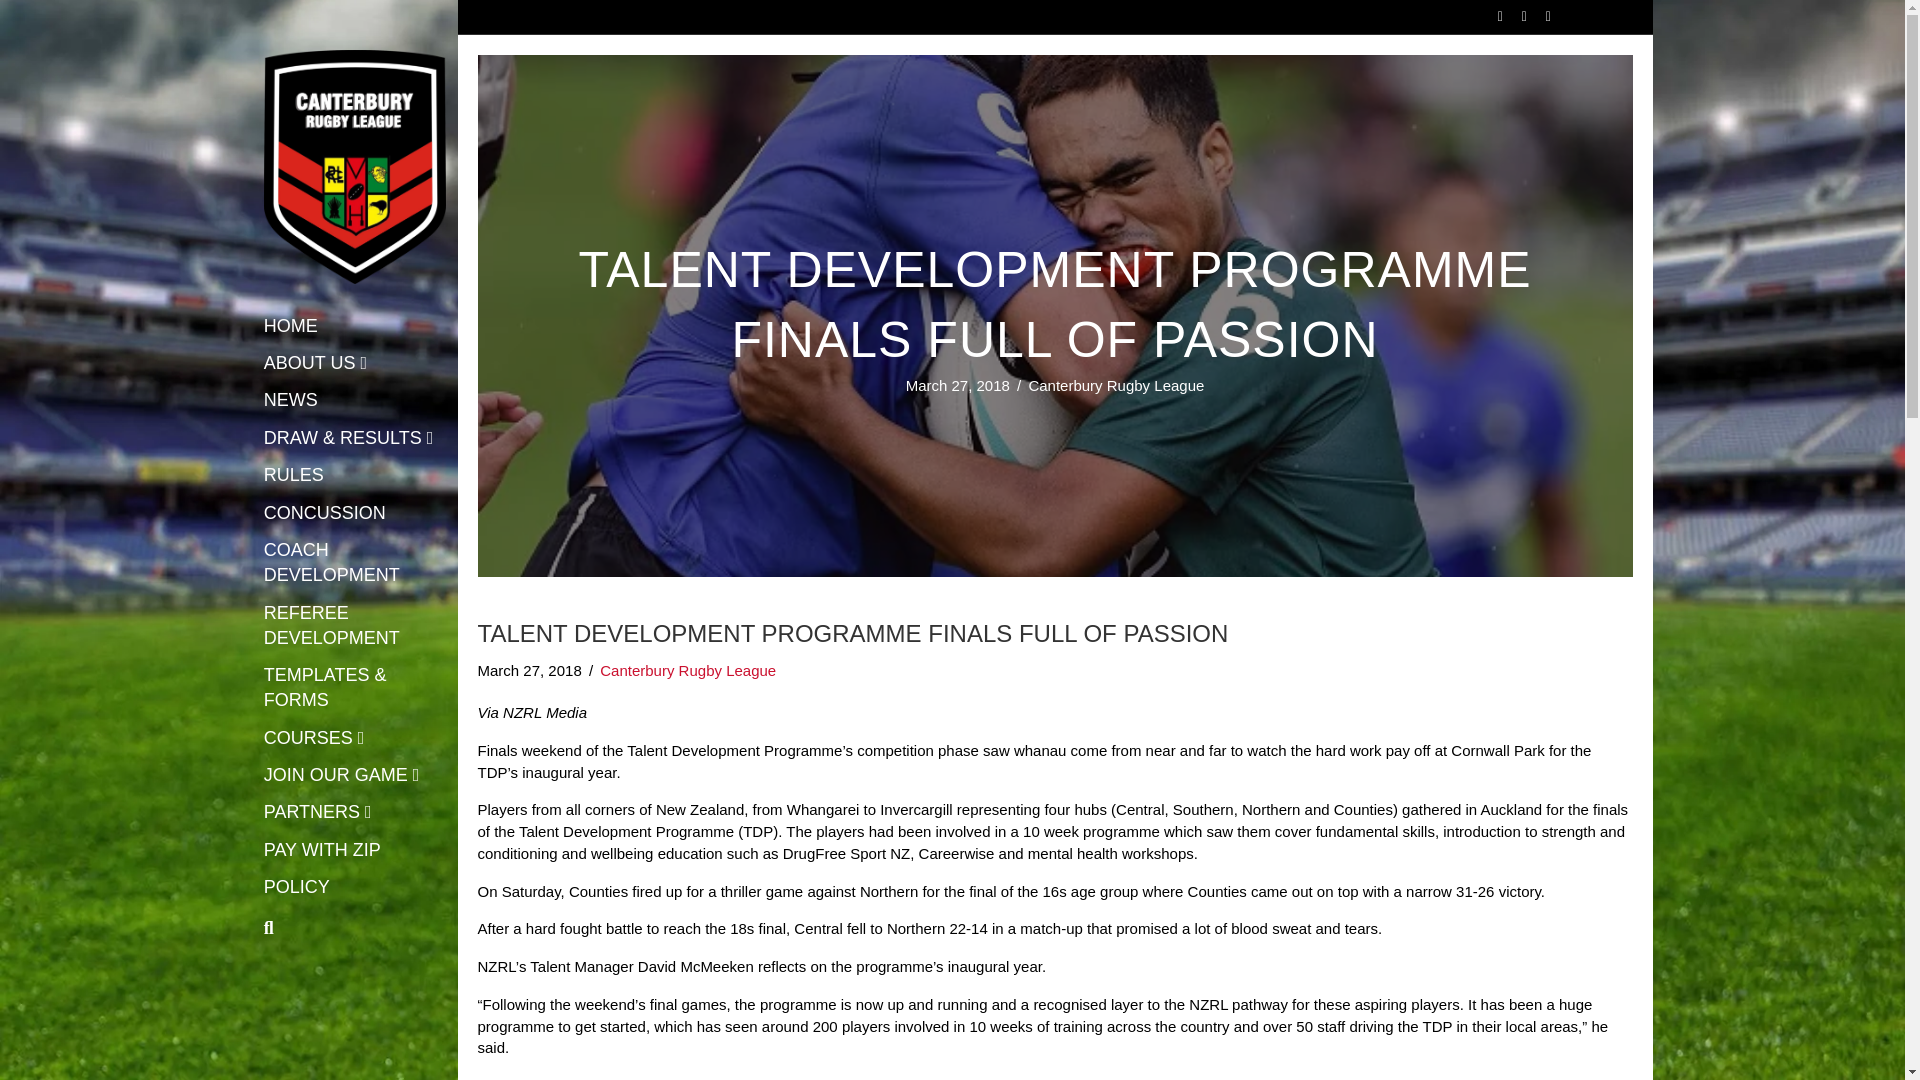 The height and width of the screenshot is (1080, 1920). What do you see at coordinates (316, 366) in the screenshot?
I see `ABOUT US` at bounding box center [316, 366].